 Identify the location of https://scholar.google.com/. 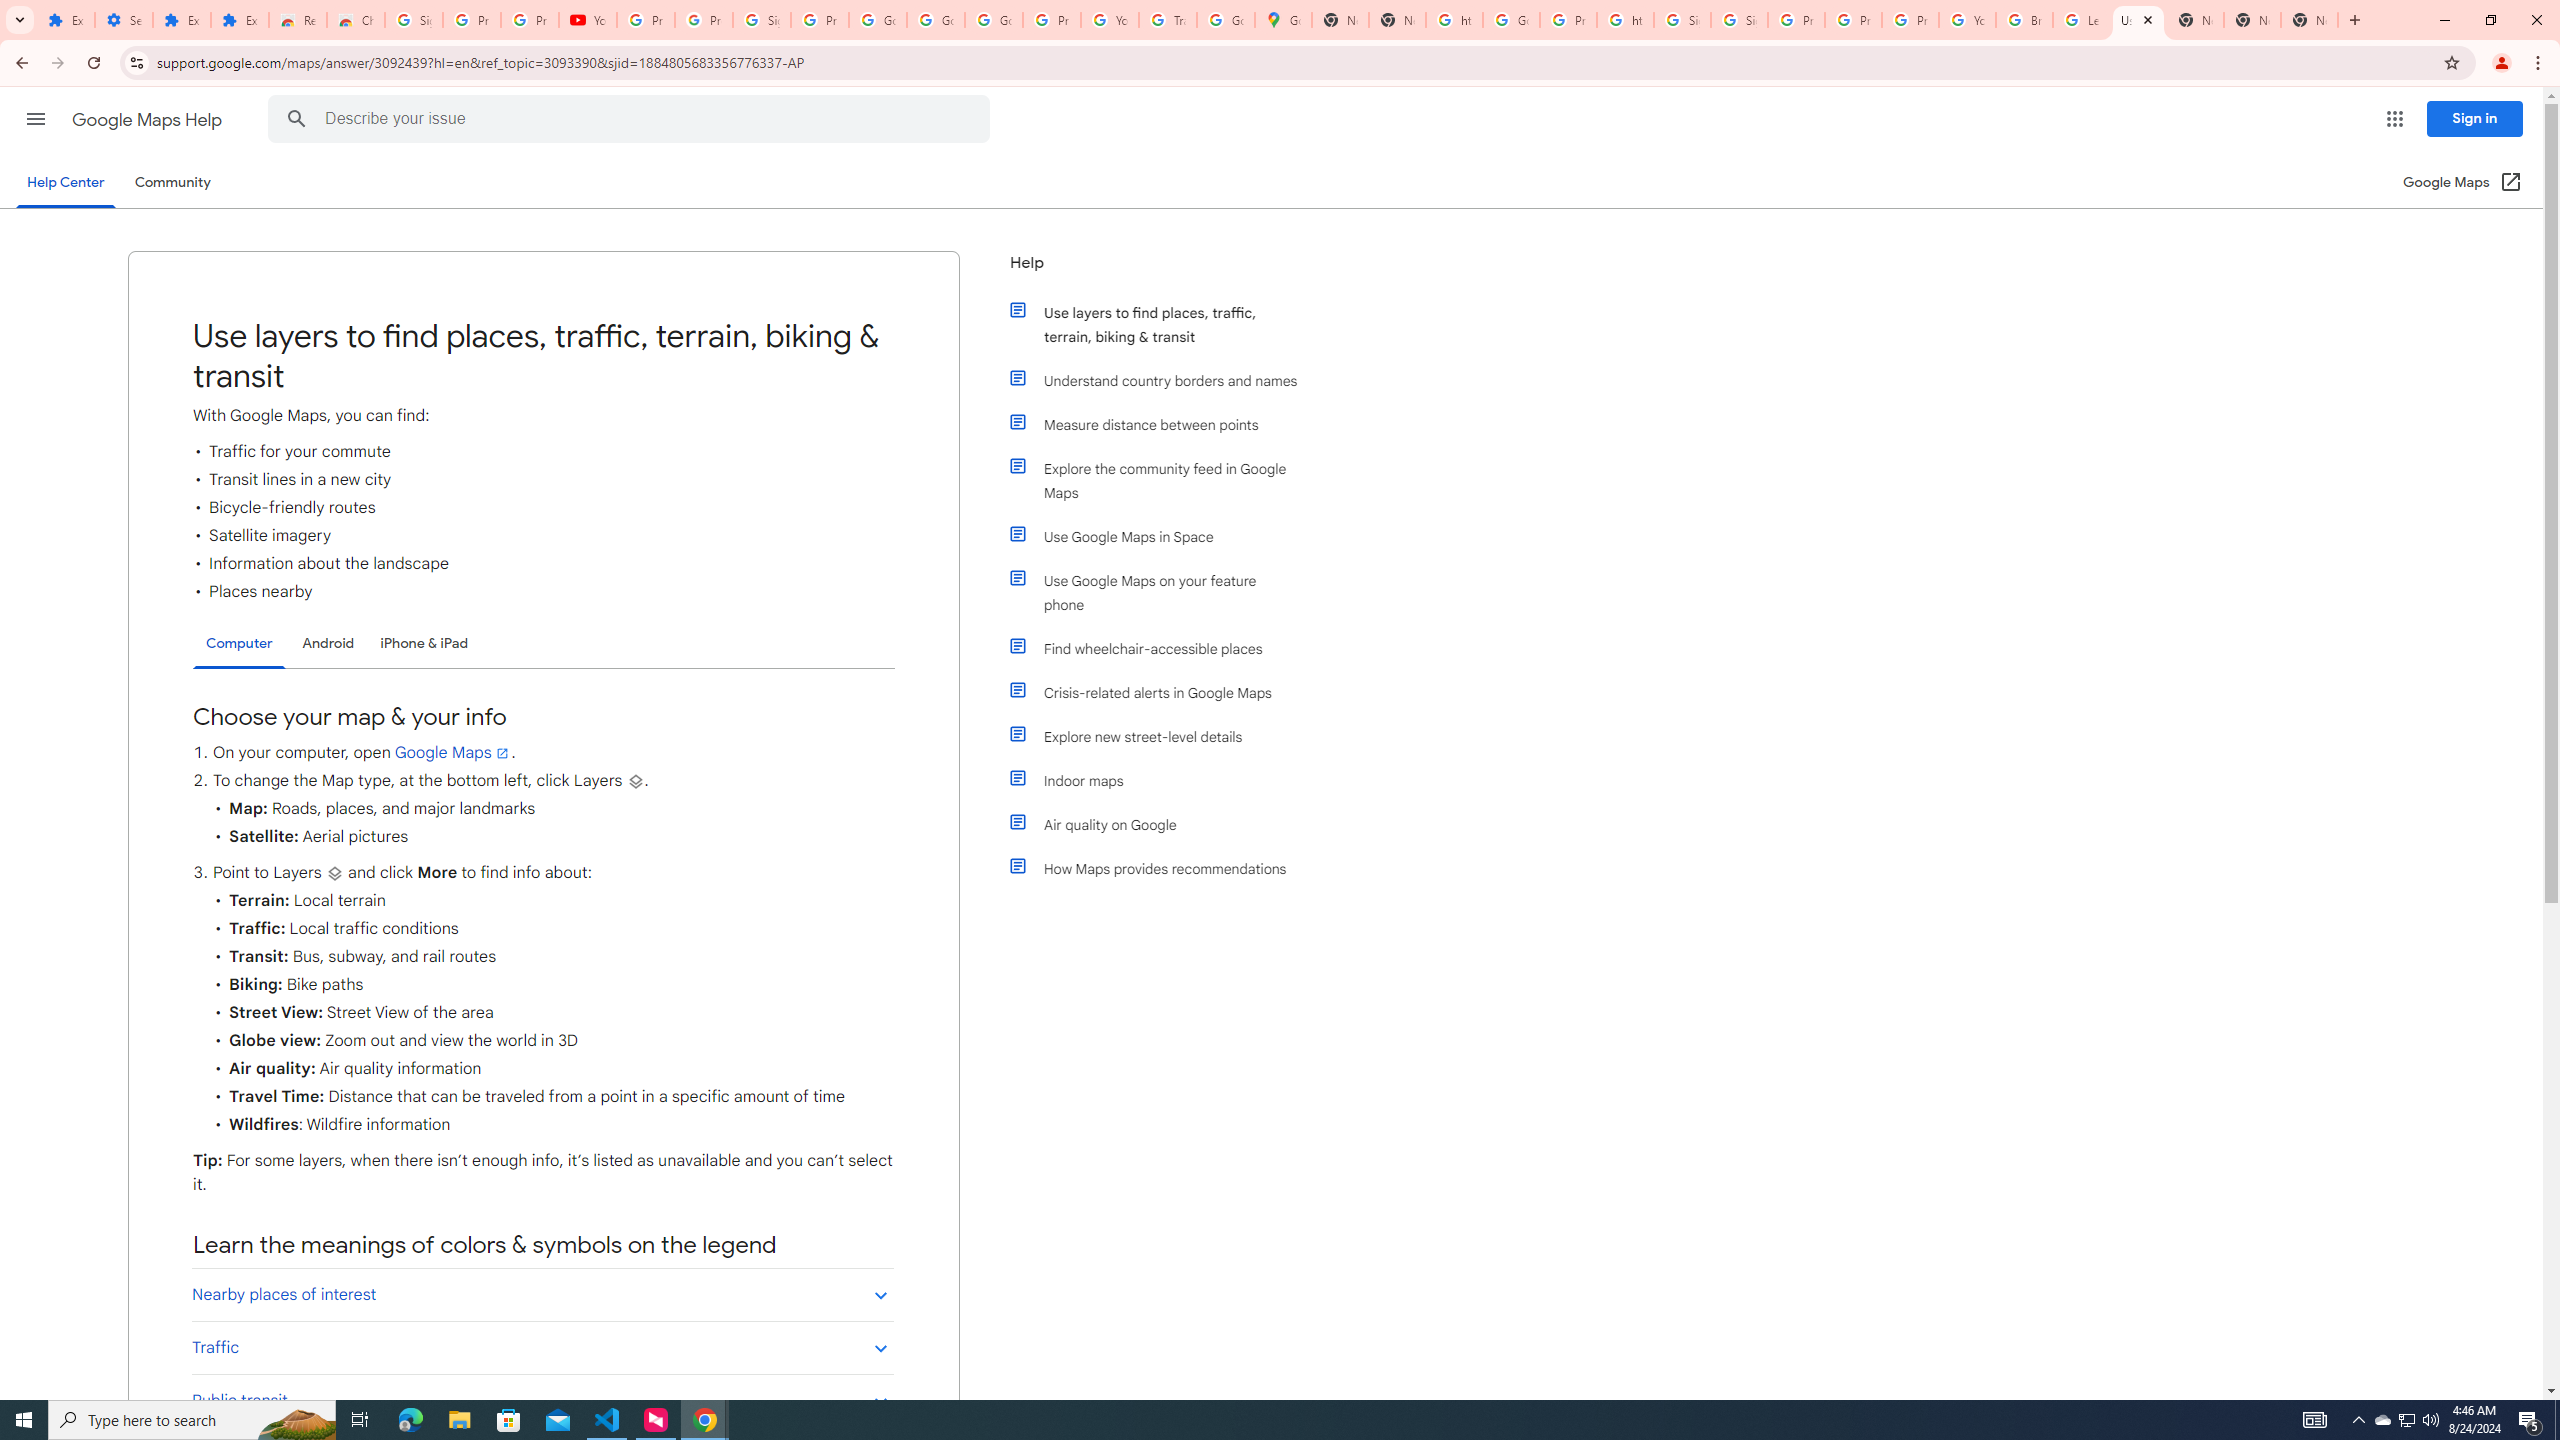
(1455, 20).